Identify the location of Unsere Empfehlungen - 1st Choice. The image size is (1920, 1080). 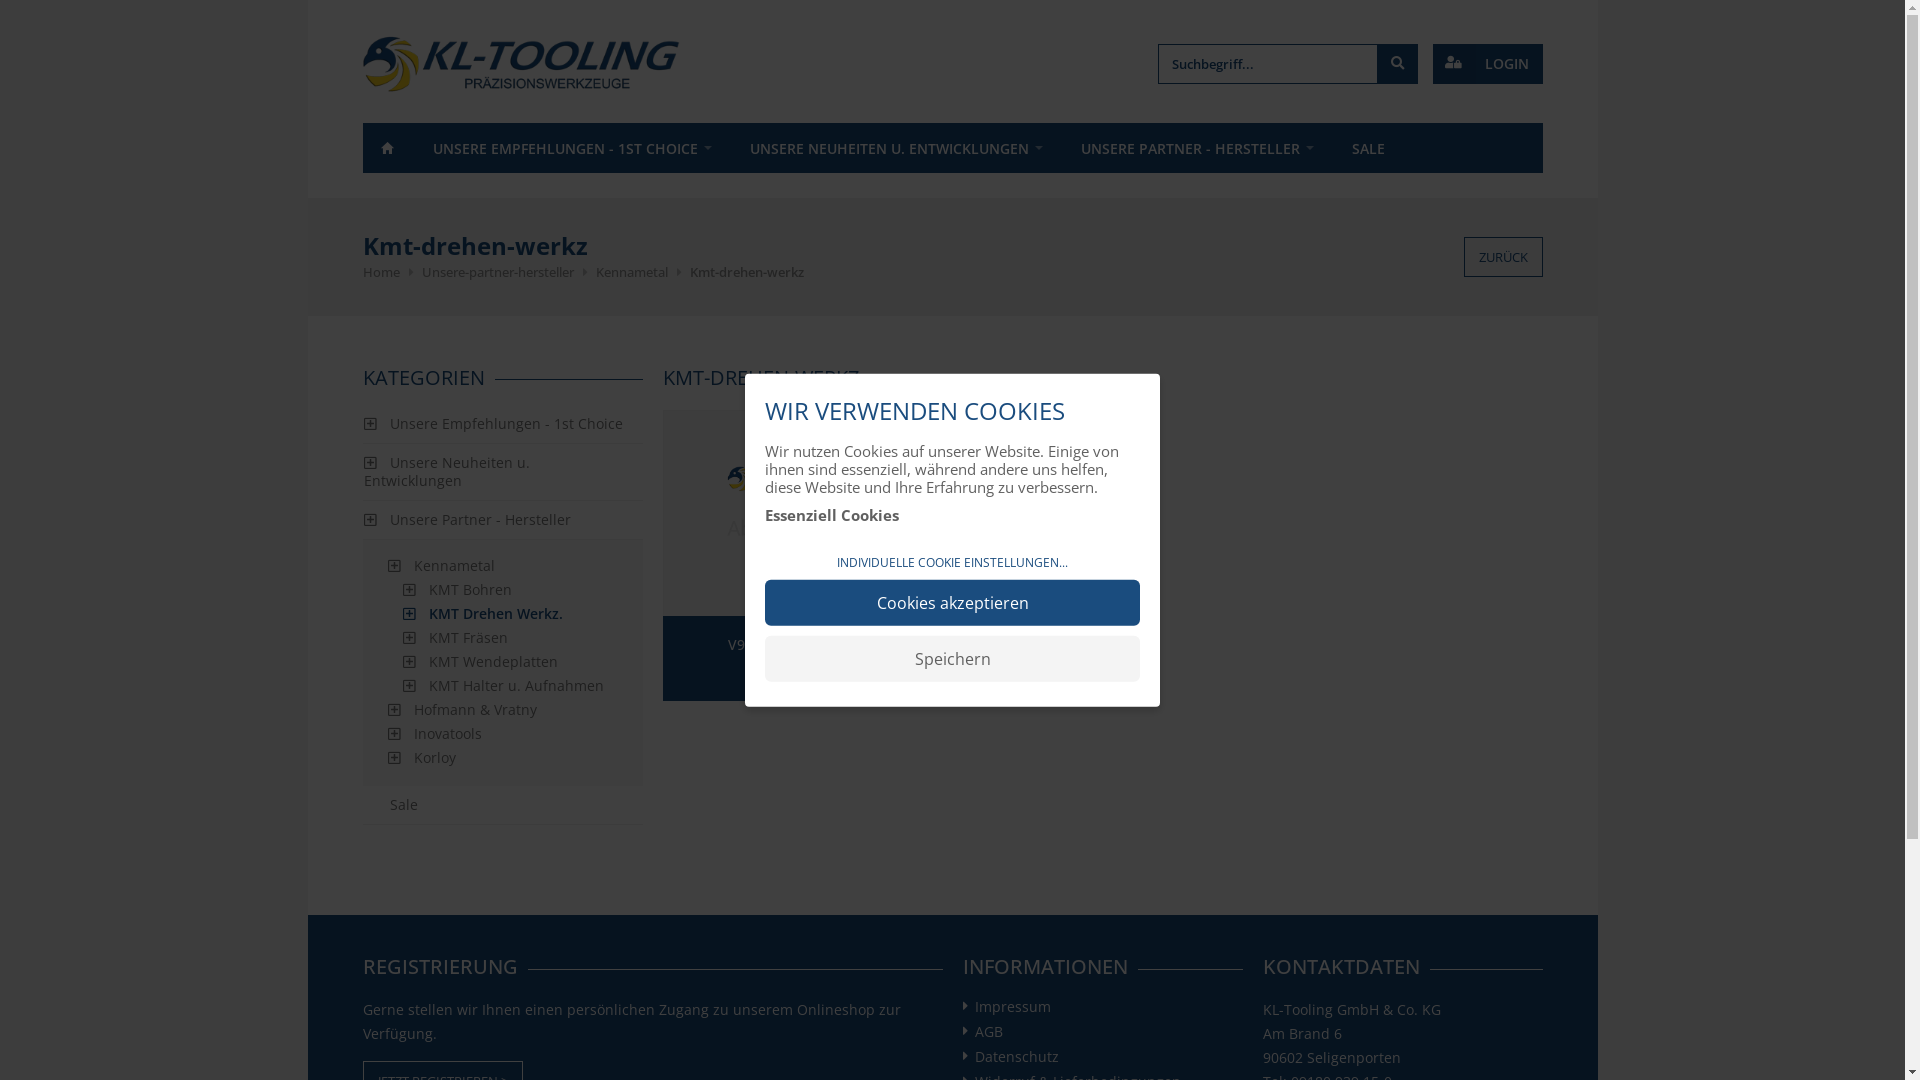
(502, 424).